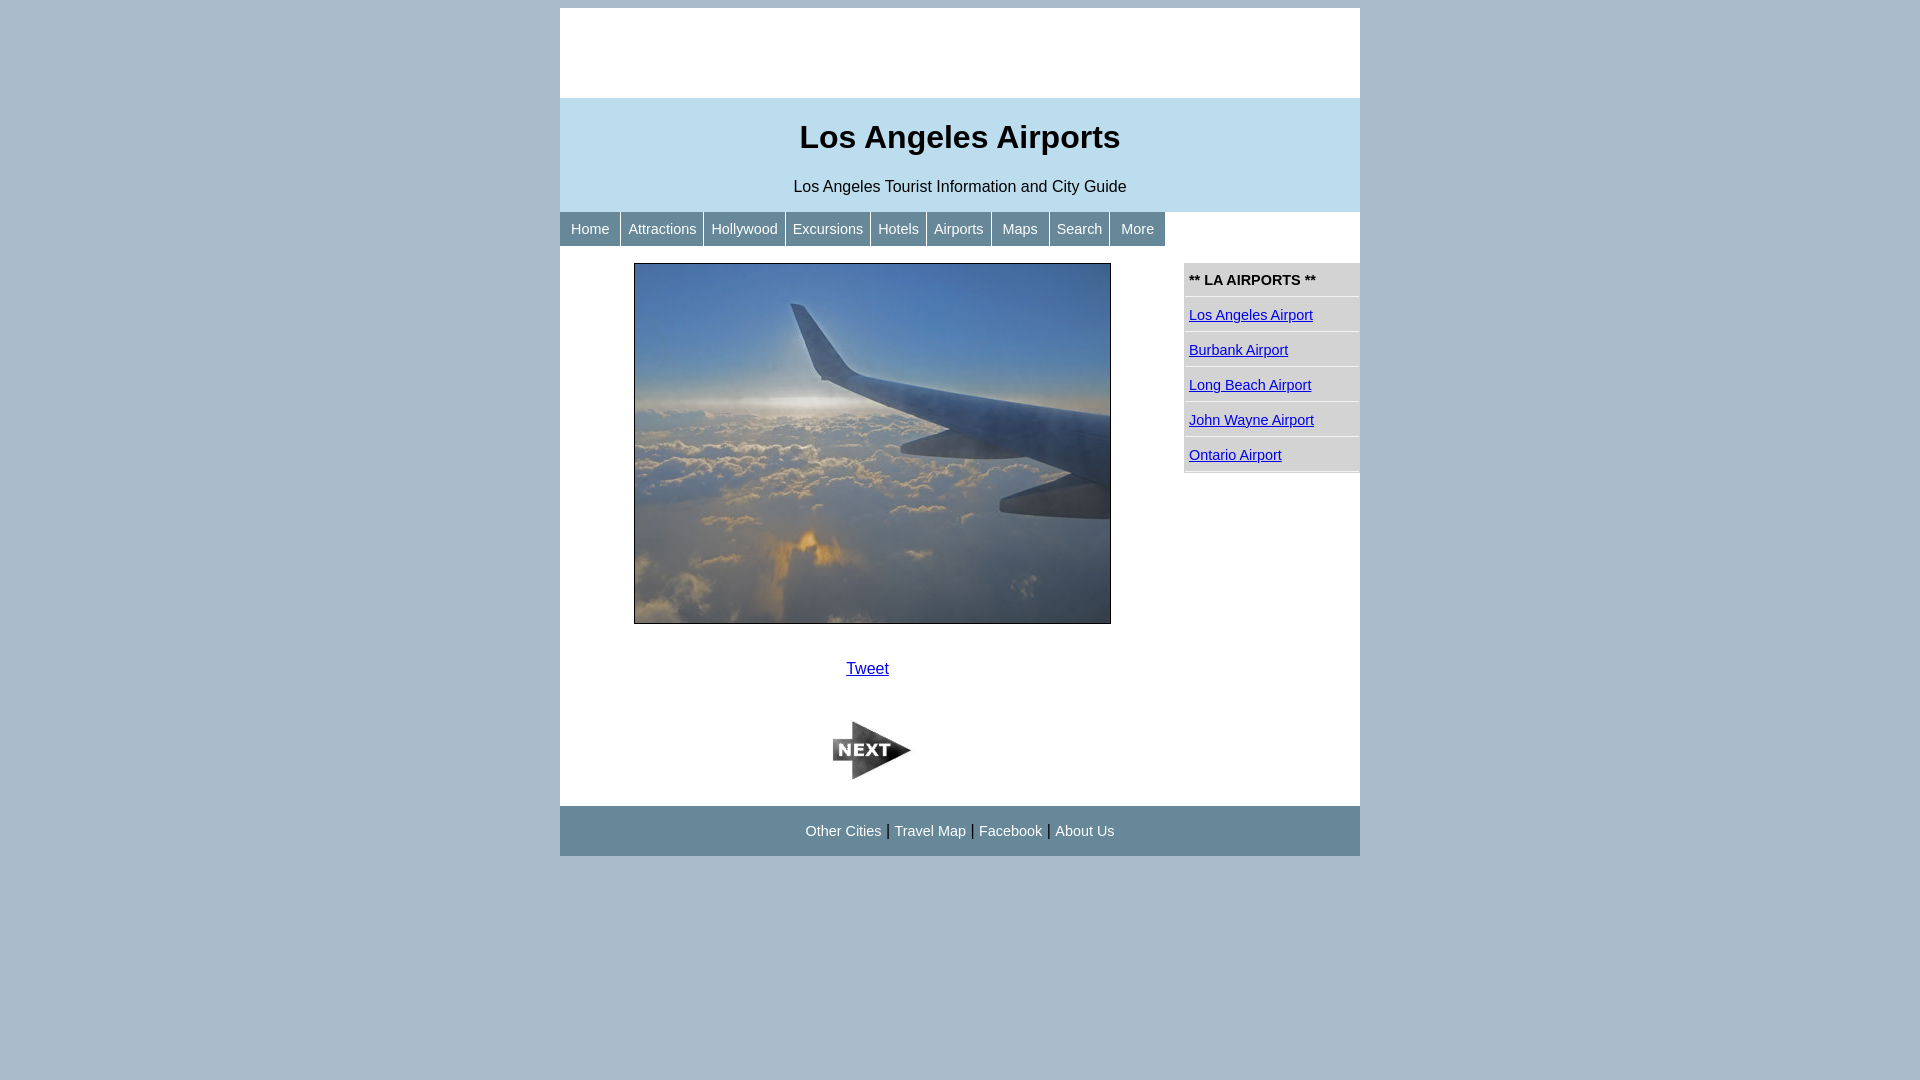  Describe the element at coordinates (898, 229) in the screenshot. I see `Hotels` at that location.